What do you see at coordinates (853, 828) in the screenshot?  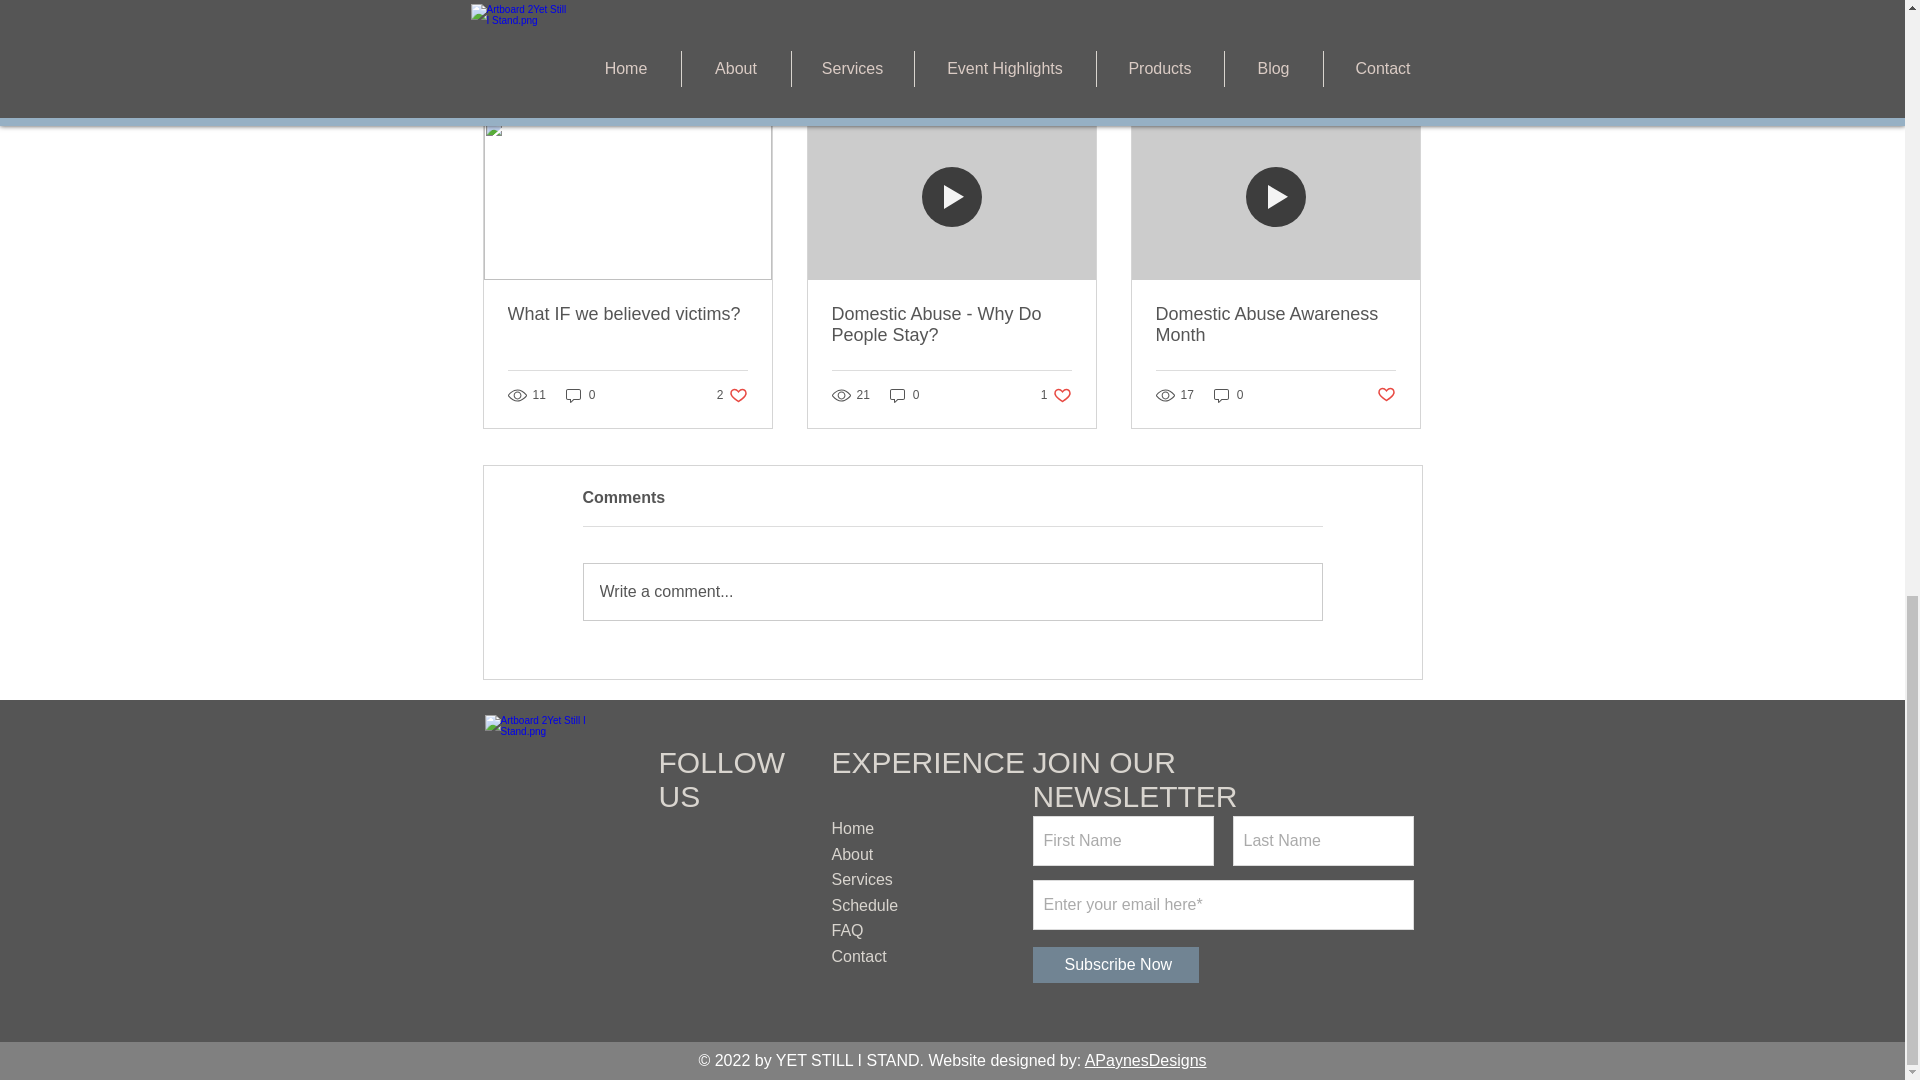 I see `Home` at bounding box center [853, 828].